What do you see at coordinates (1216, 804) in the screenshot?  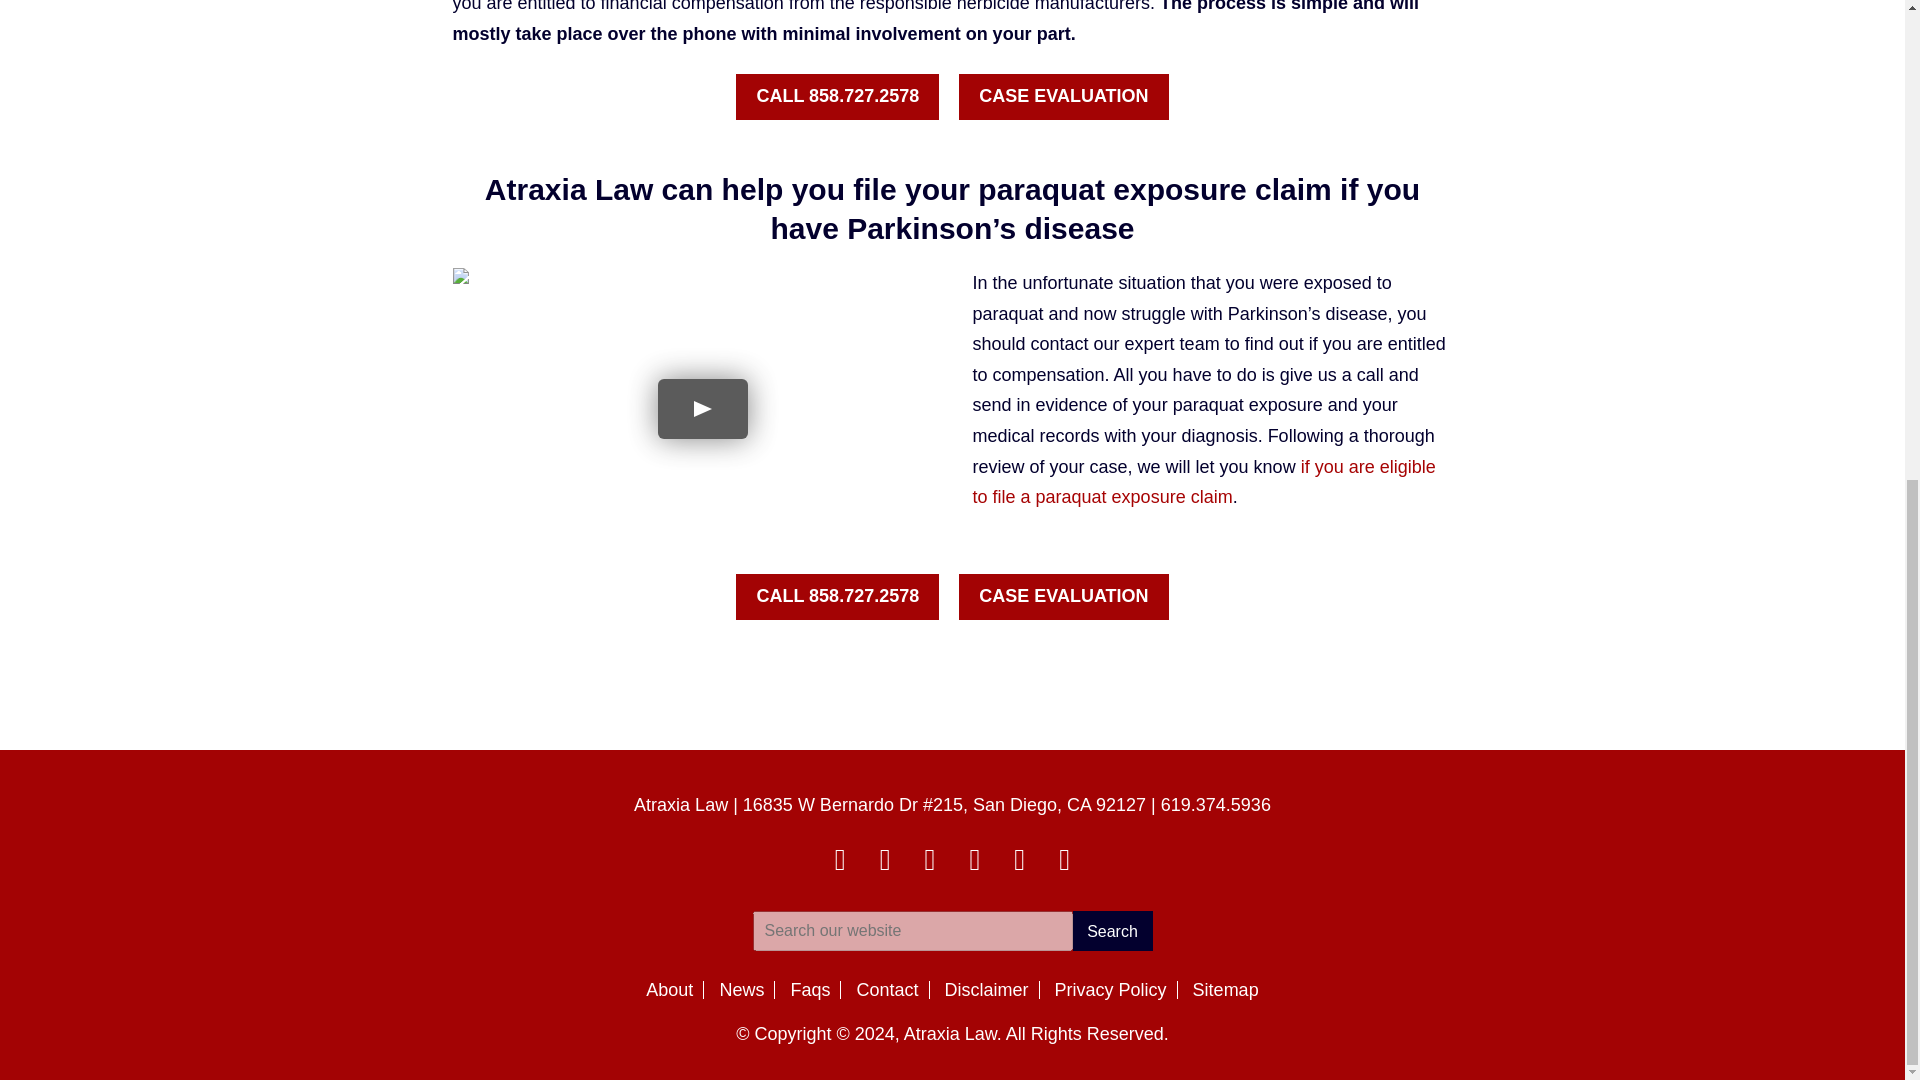 I see `619.374.5936` at bounding box center [1216, 804].